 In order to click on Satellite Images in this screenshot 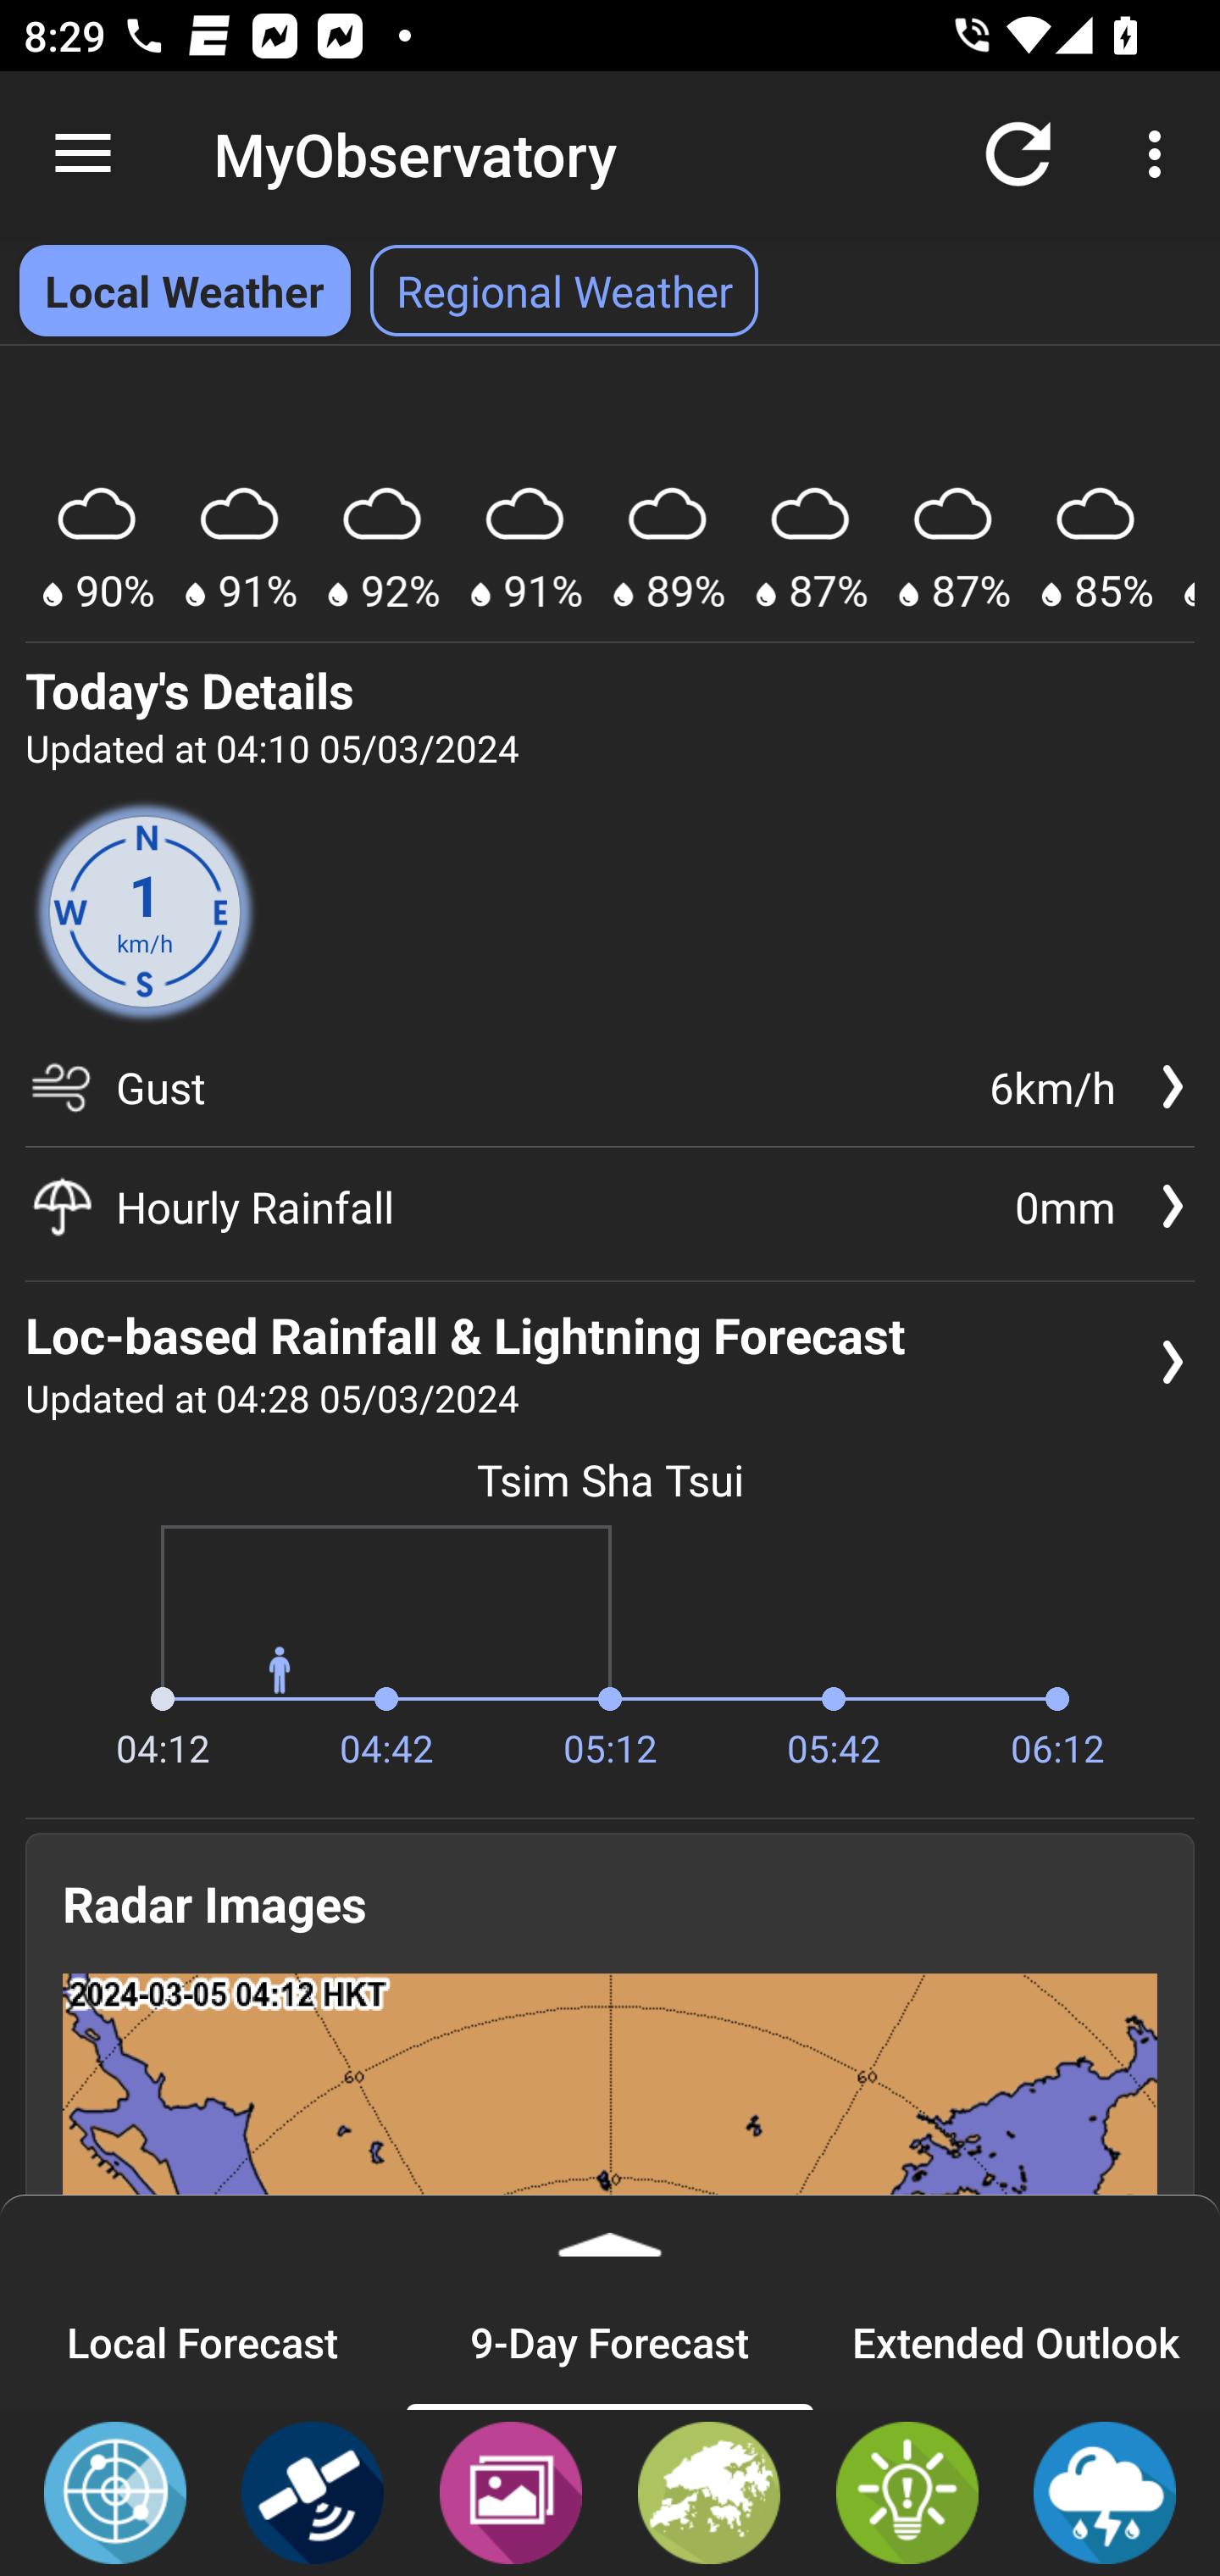, I will do `click(313, 2491)`.